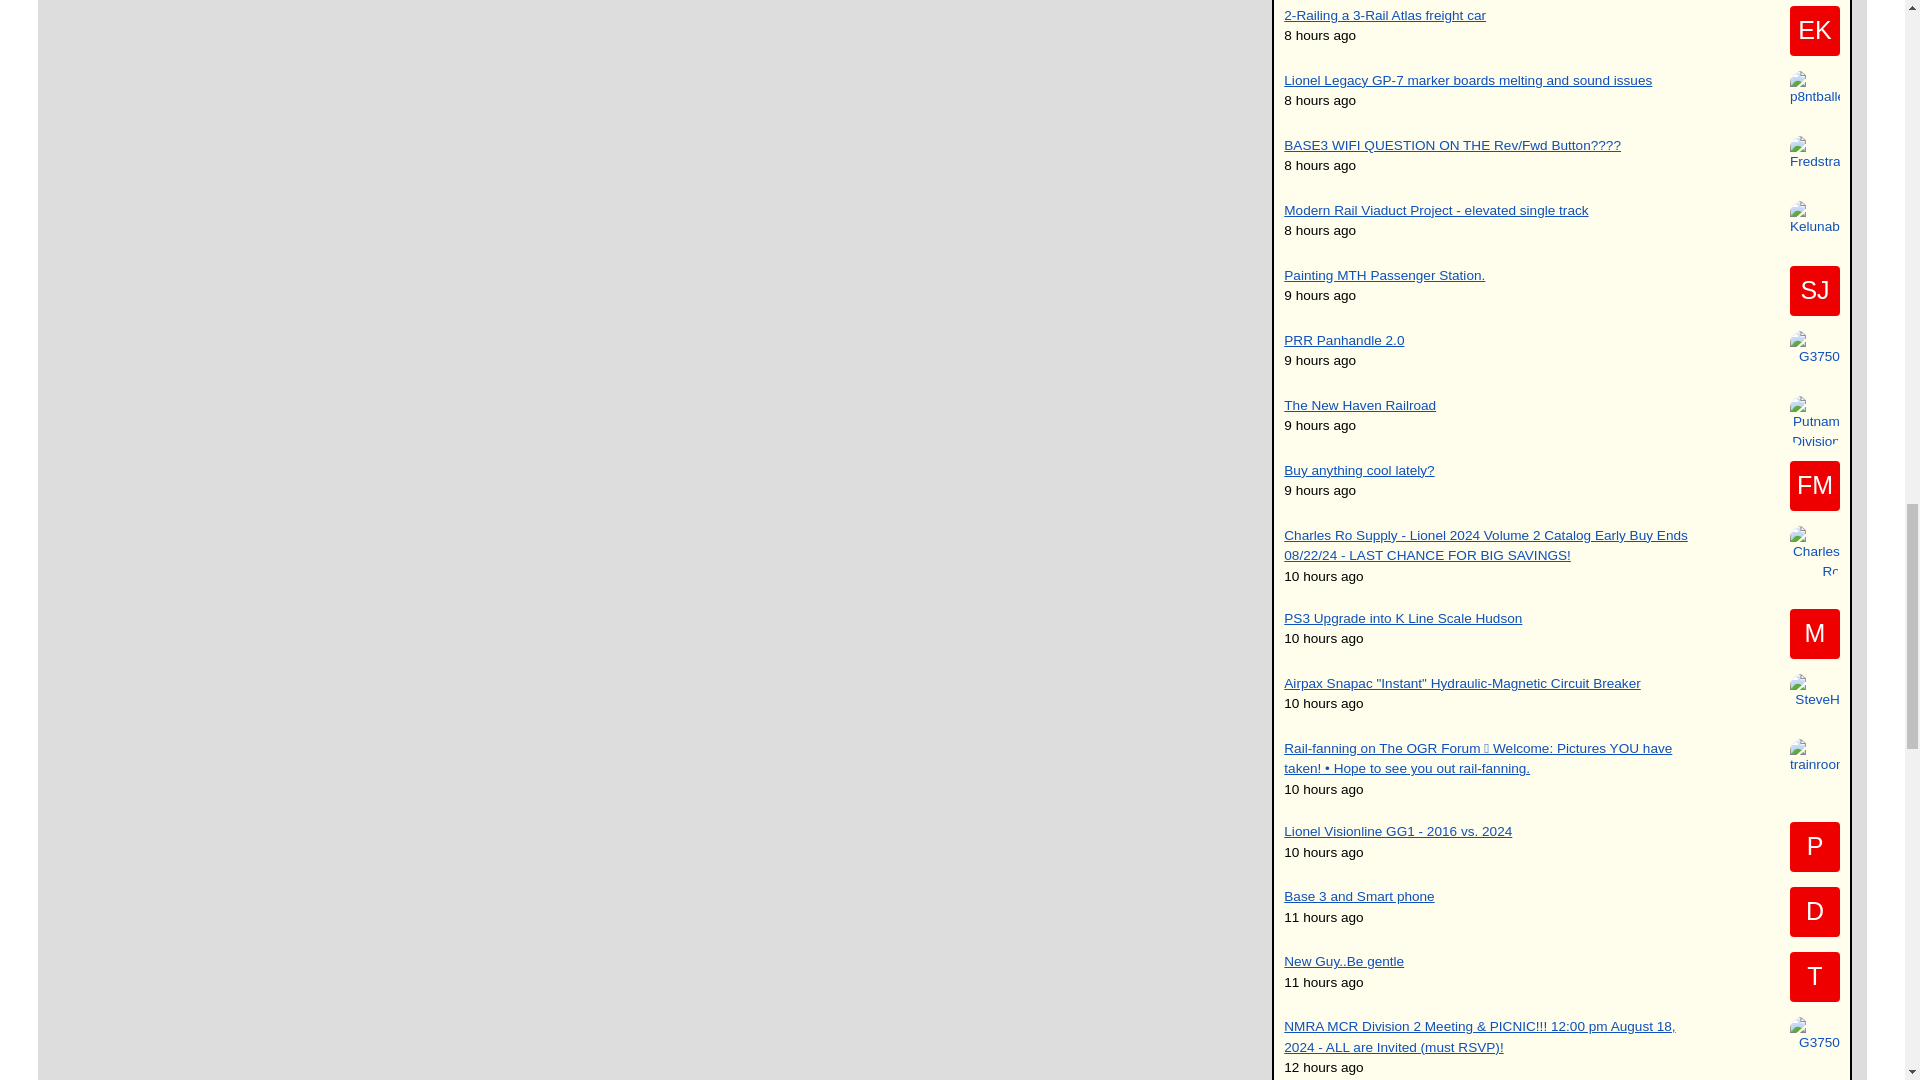 The height and width of the screenshot is (1080, 1920). What do you see at coordinates (1814, 31) in the screenshot?
I see `EK` at bounding box center [1814, 31].